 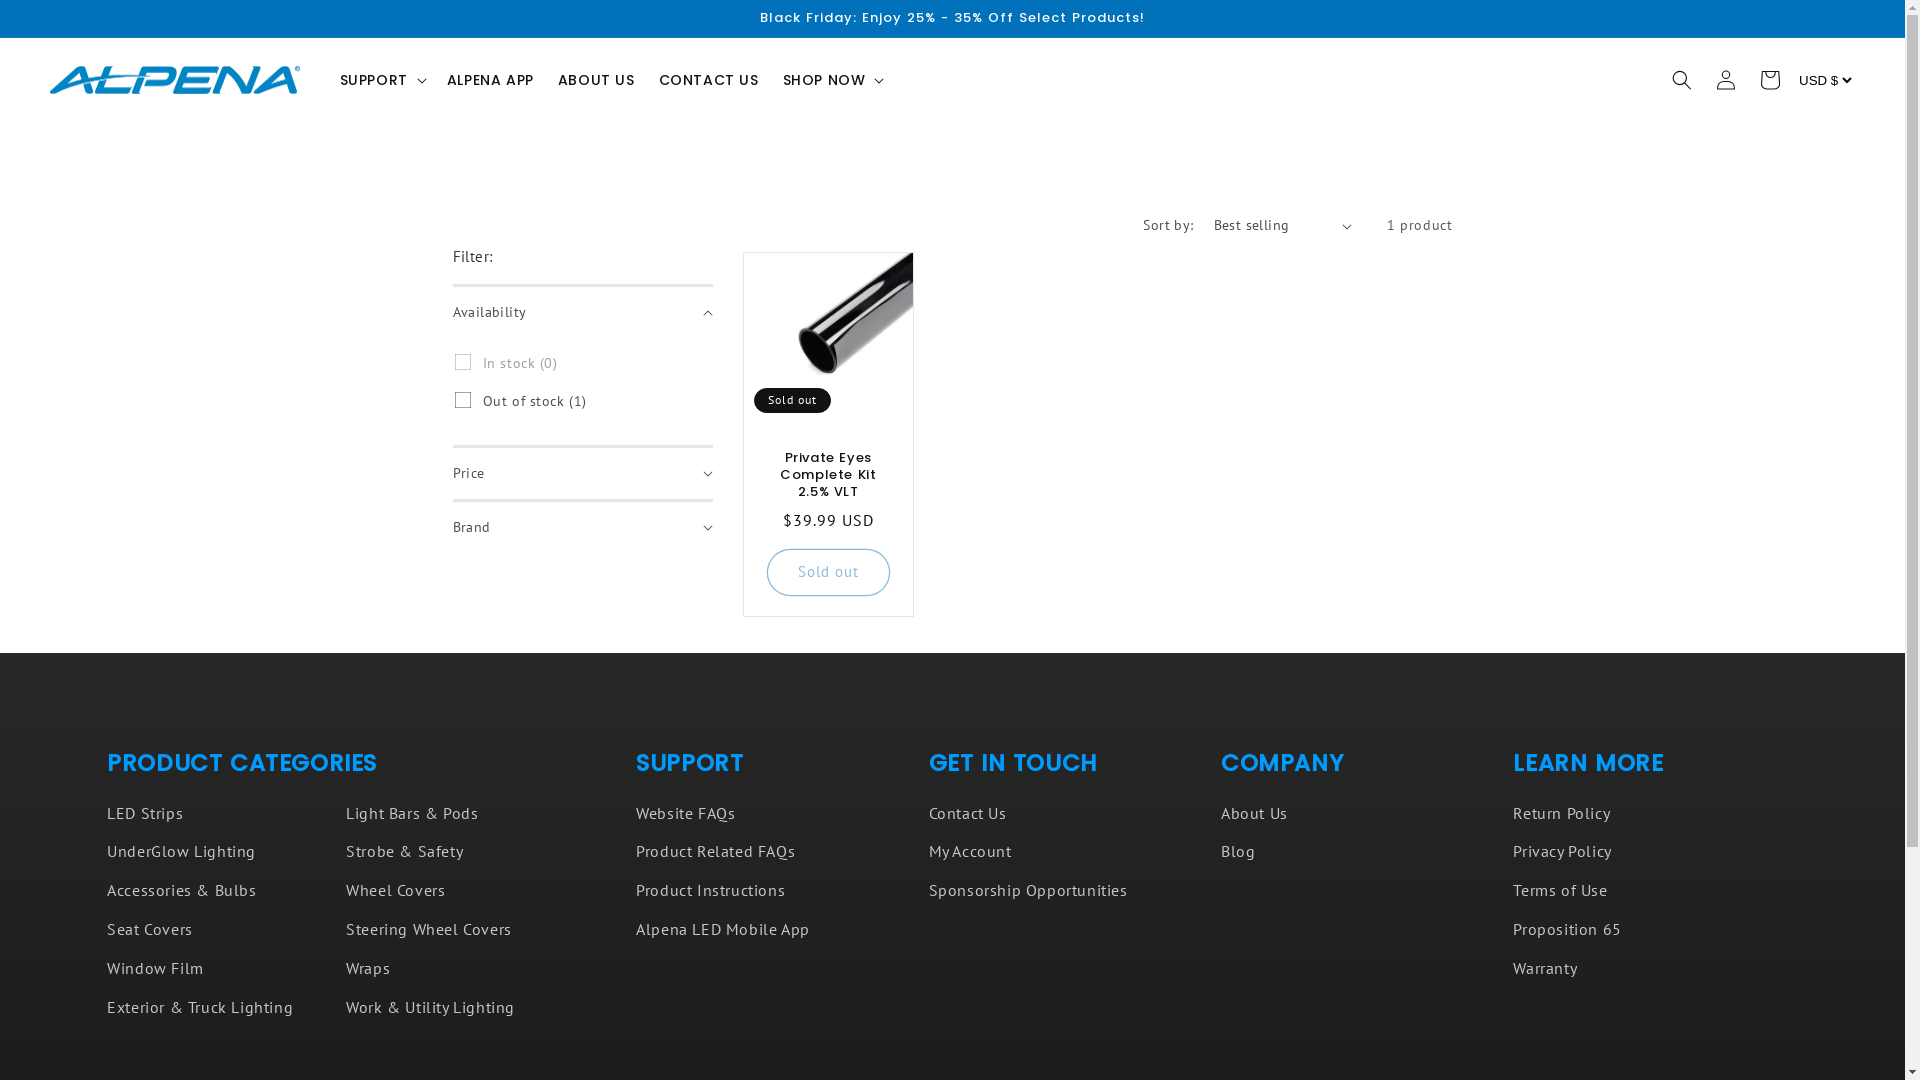 I want to click on Wheel Covers, so click(x=396, y=890).